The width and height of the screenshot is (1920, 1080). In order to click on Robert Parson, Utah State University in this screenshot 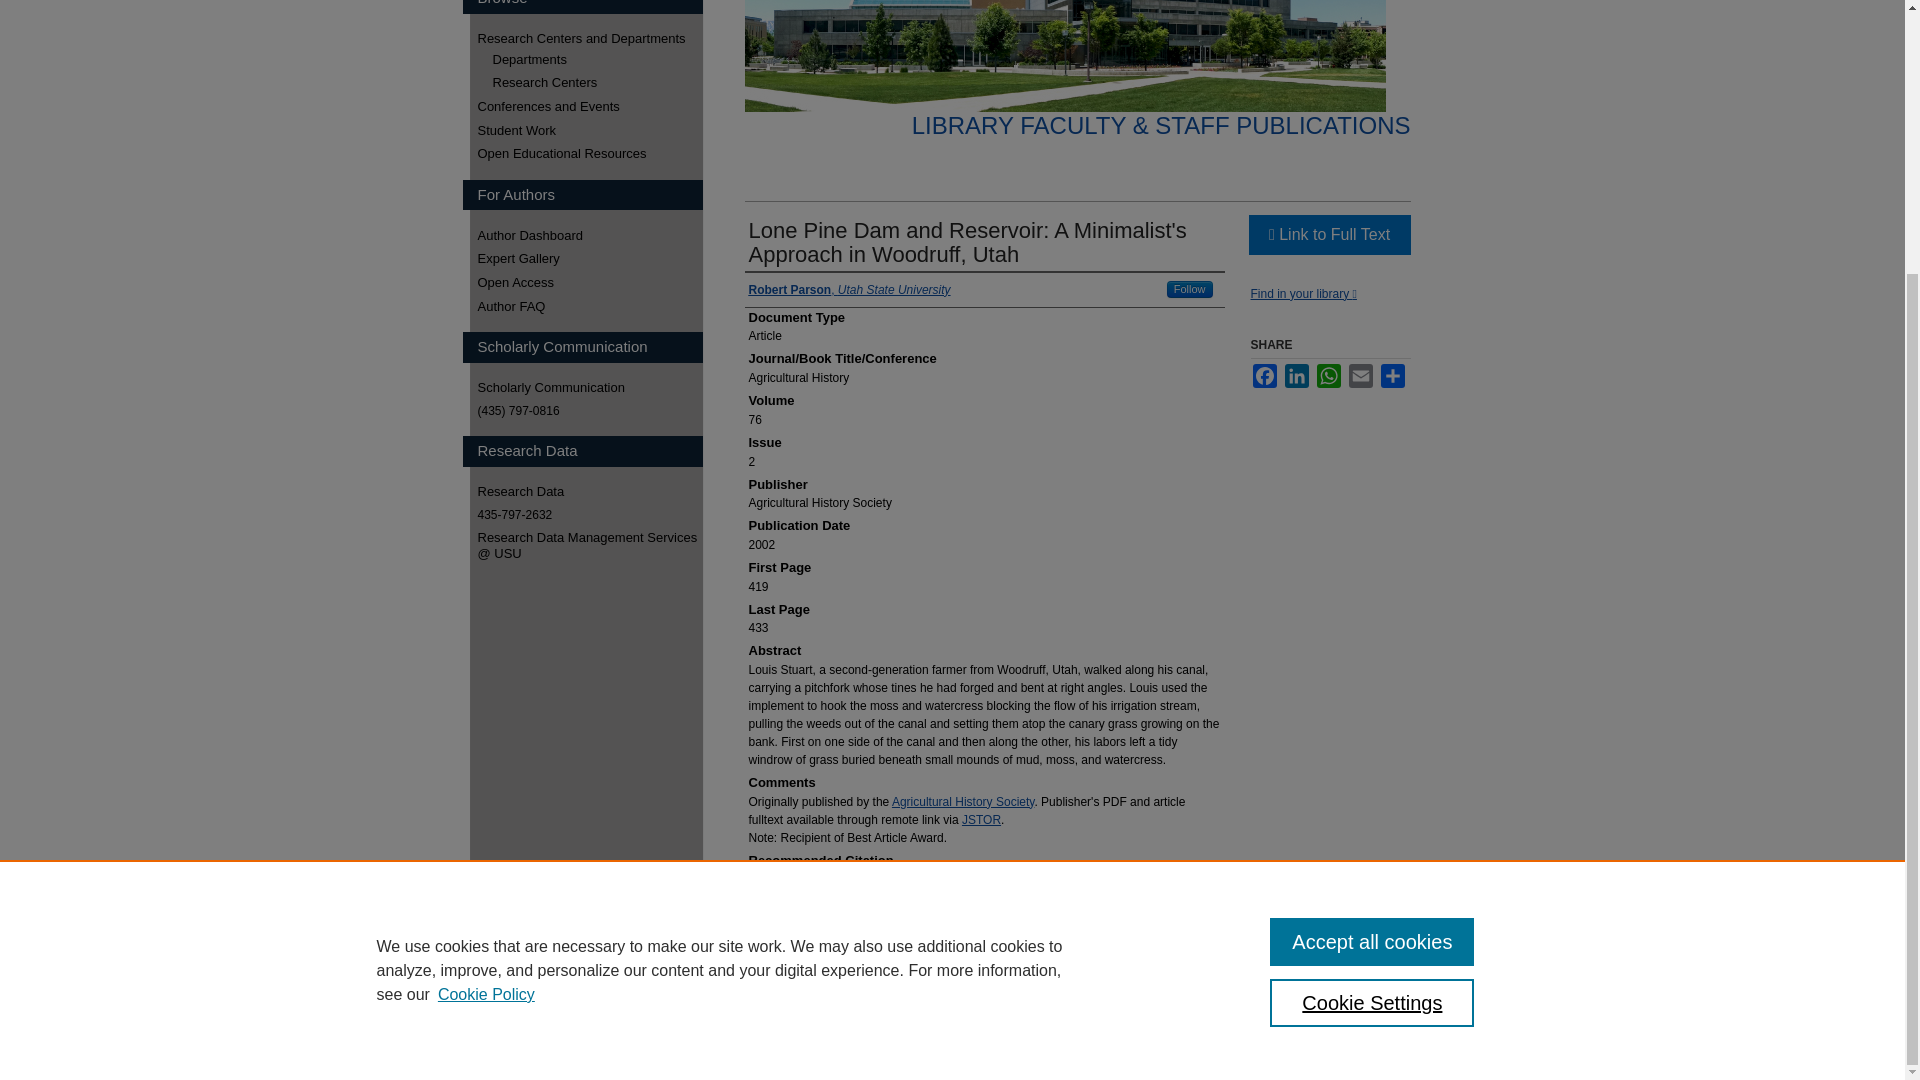, I will do `click(849, 290)`.